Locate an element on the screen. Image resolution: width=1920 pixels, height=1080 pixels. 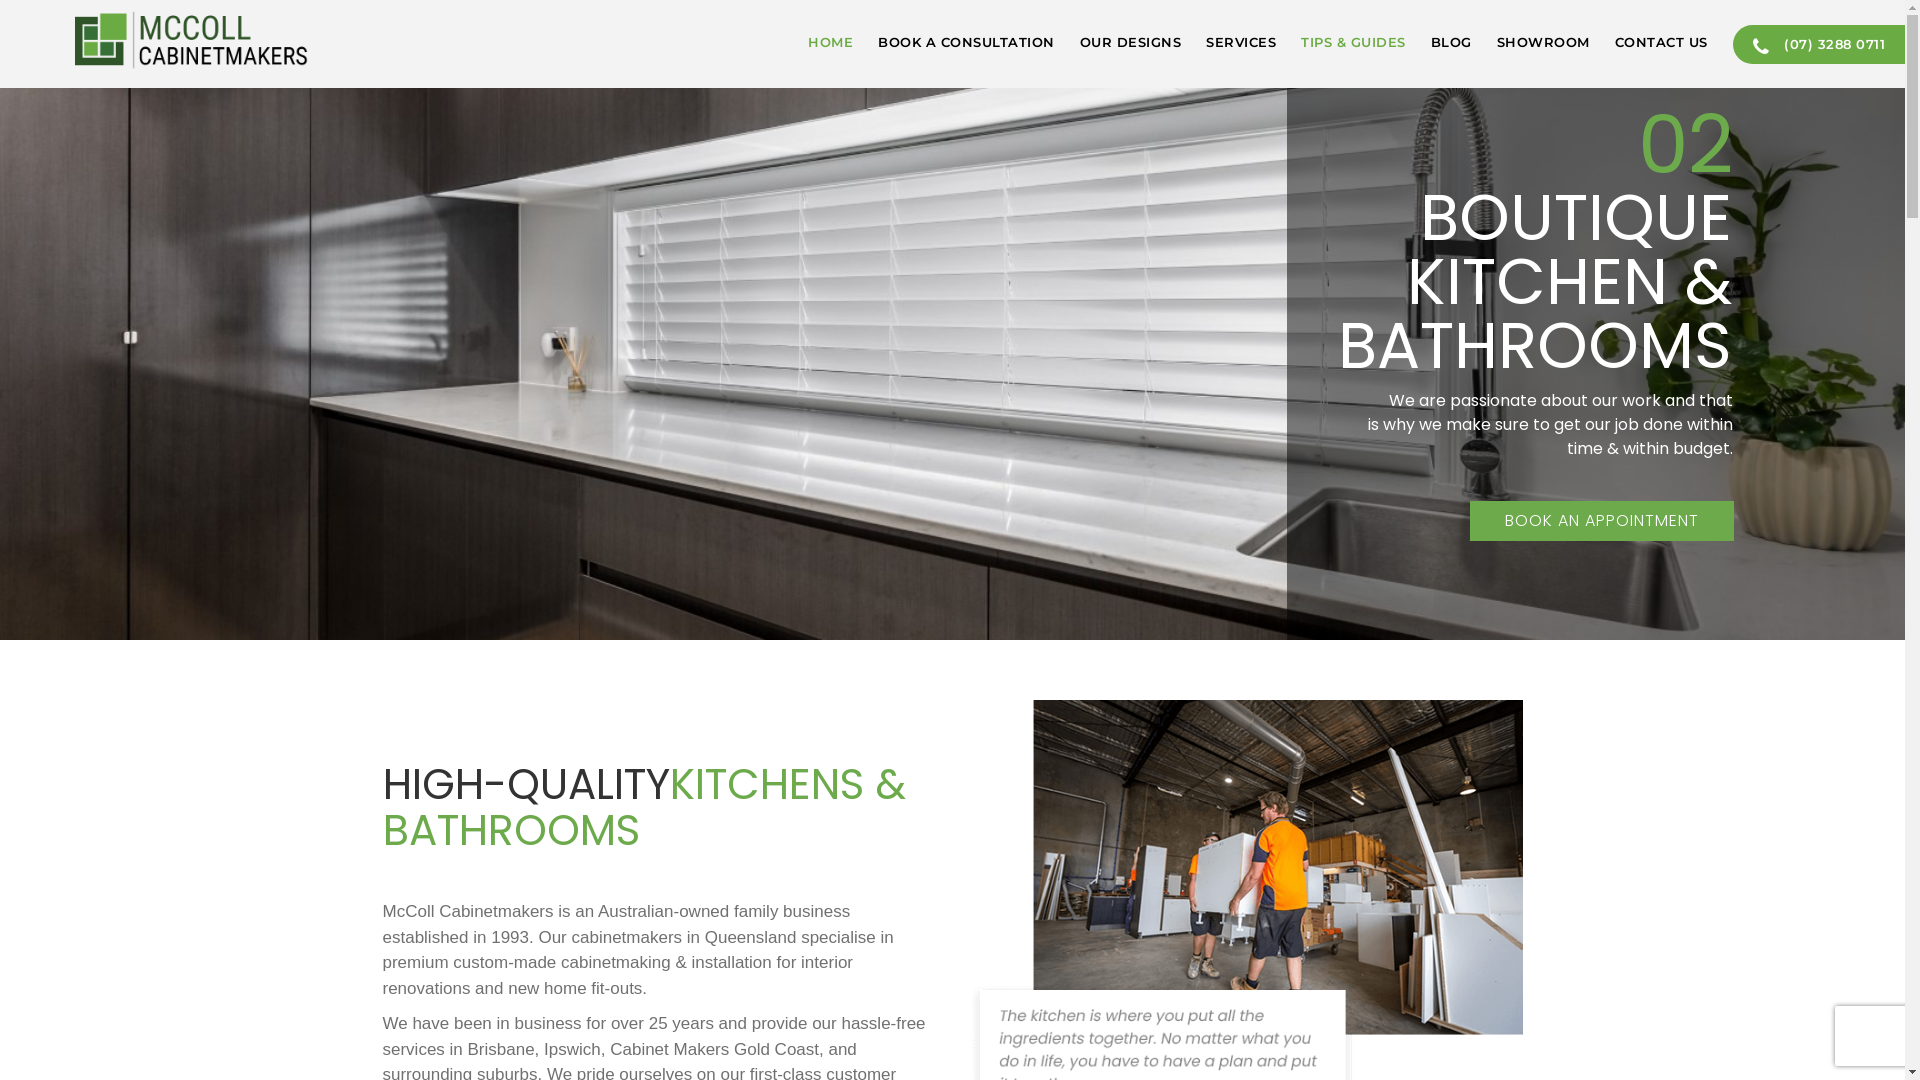
OUR DESIGNS is located at coordinates (1118, 40).